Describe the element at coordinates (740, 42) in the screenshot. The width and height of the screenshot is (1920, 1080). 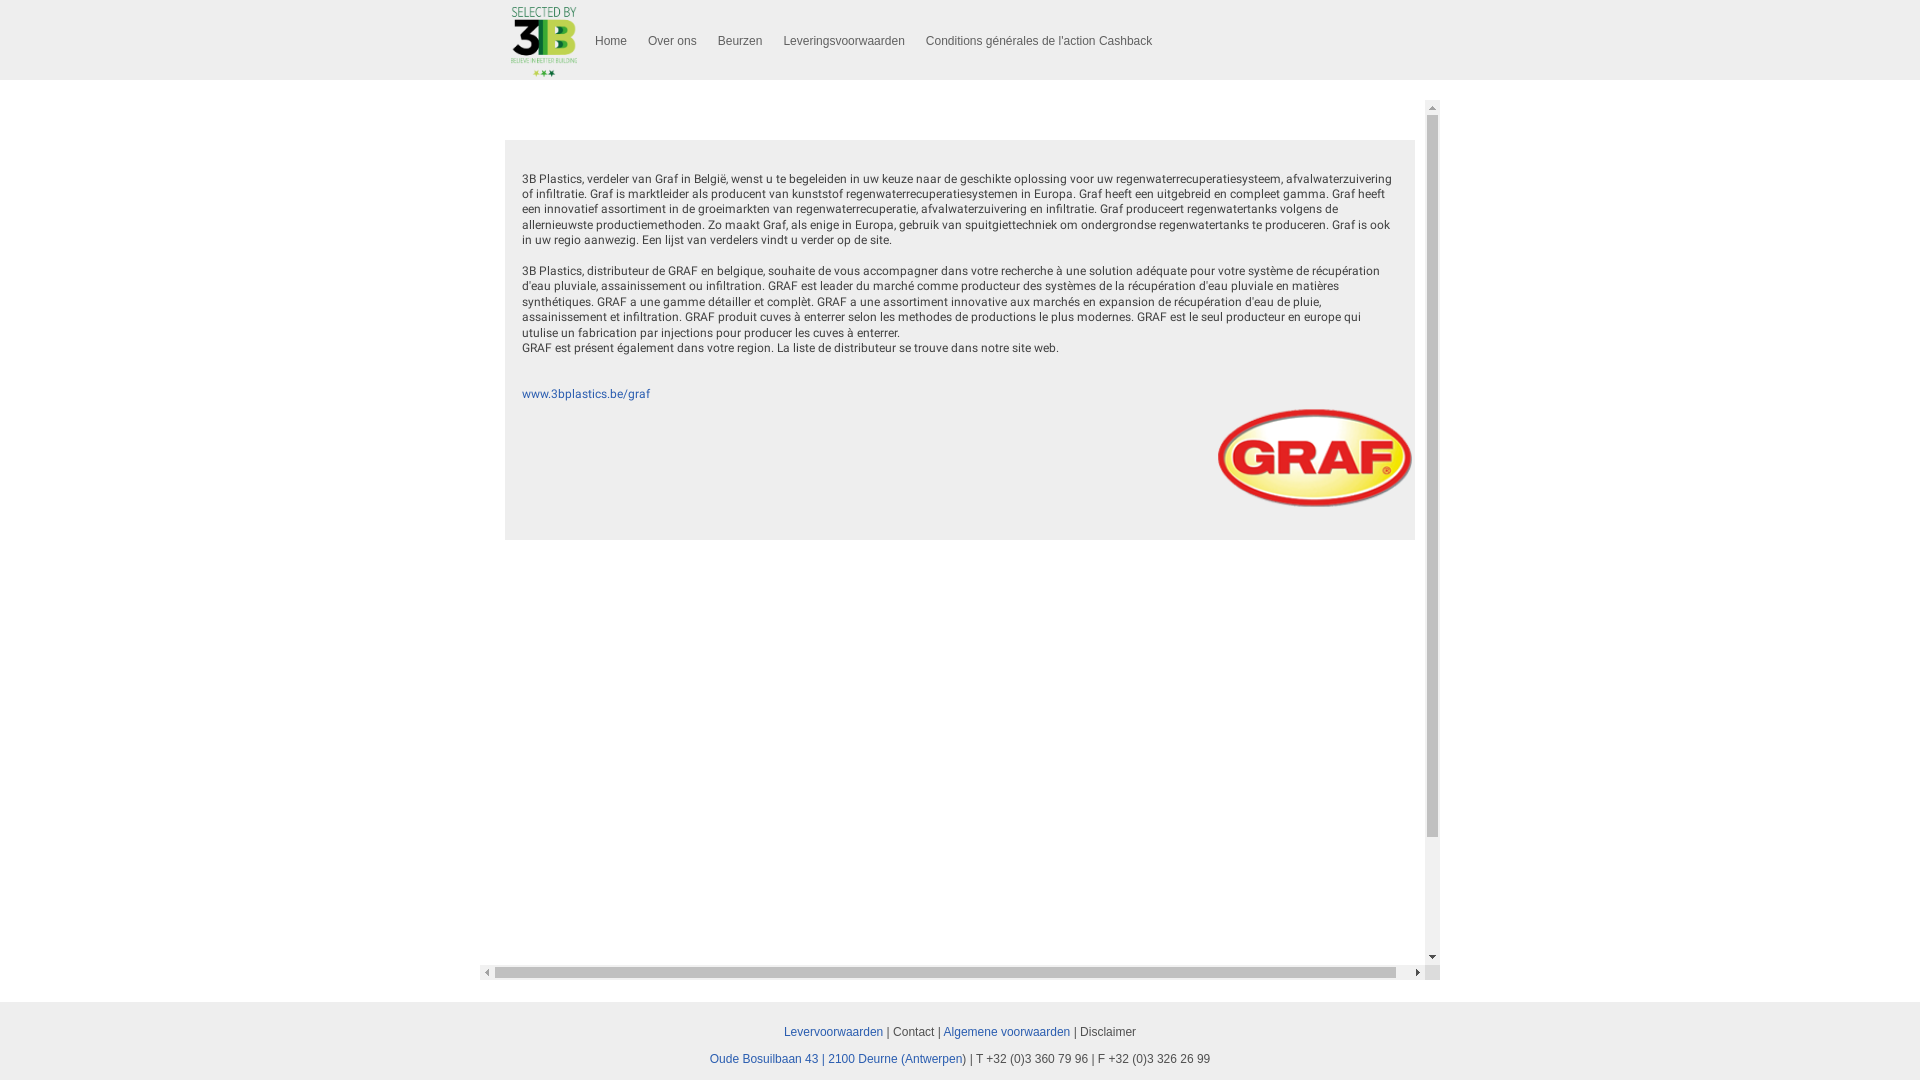
I see `Beurzen` at that location.